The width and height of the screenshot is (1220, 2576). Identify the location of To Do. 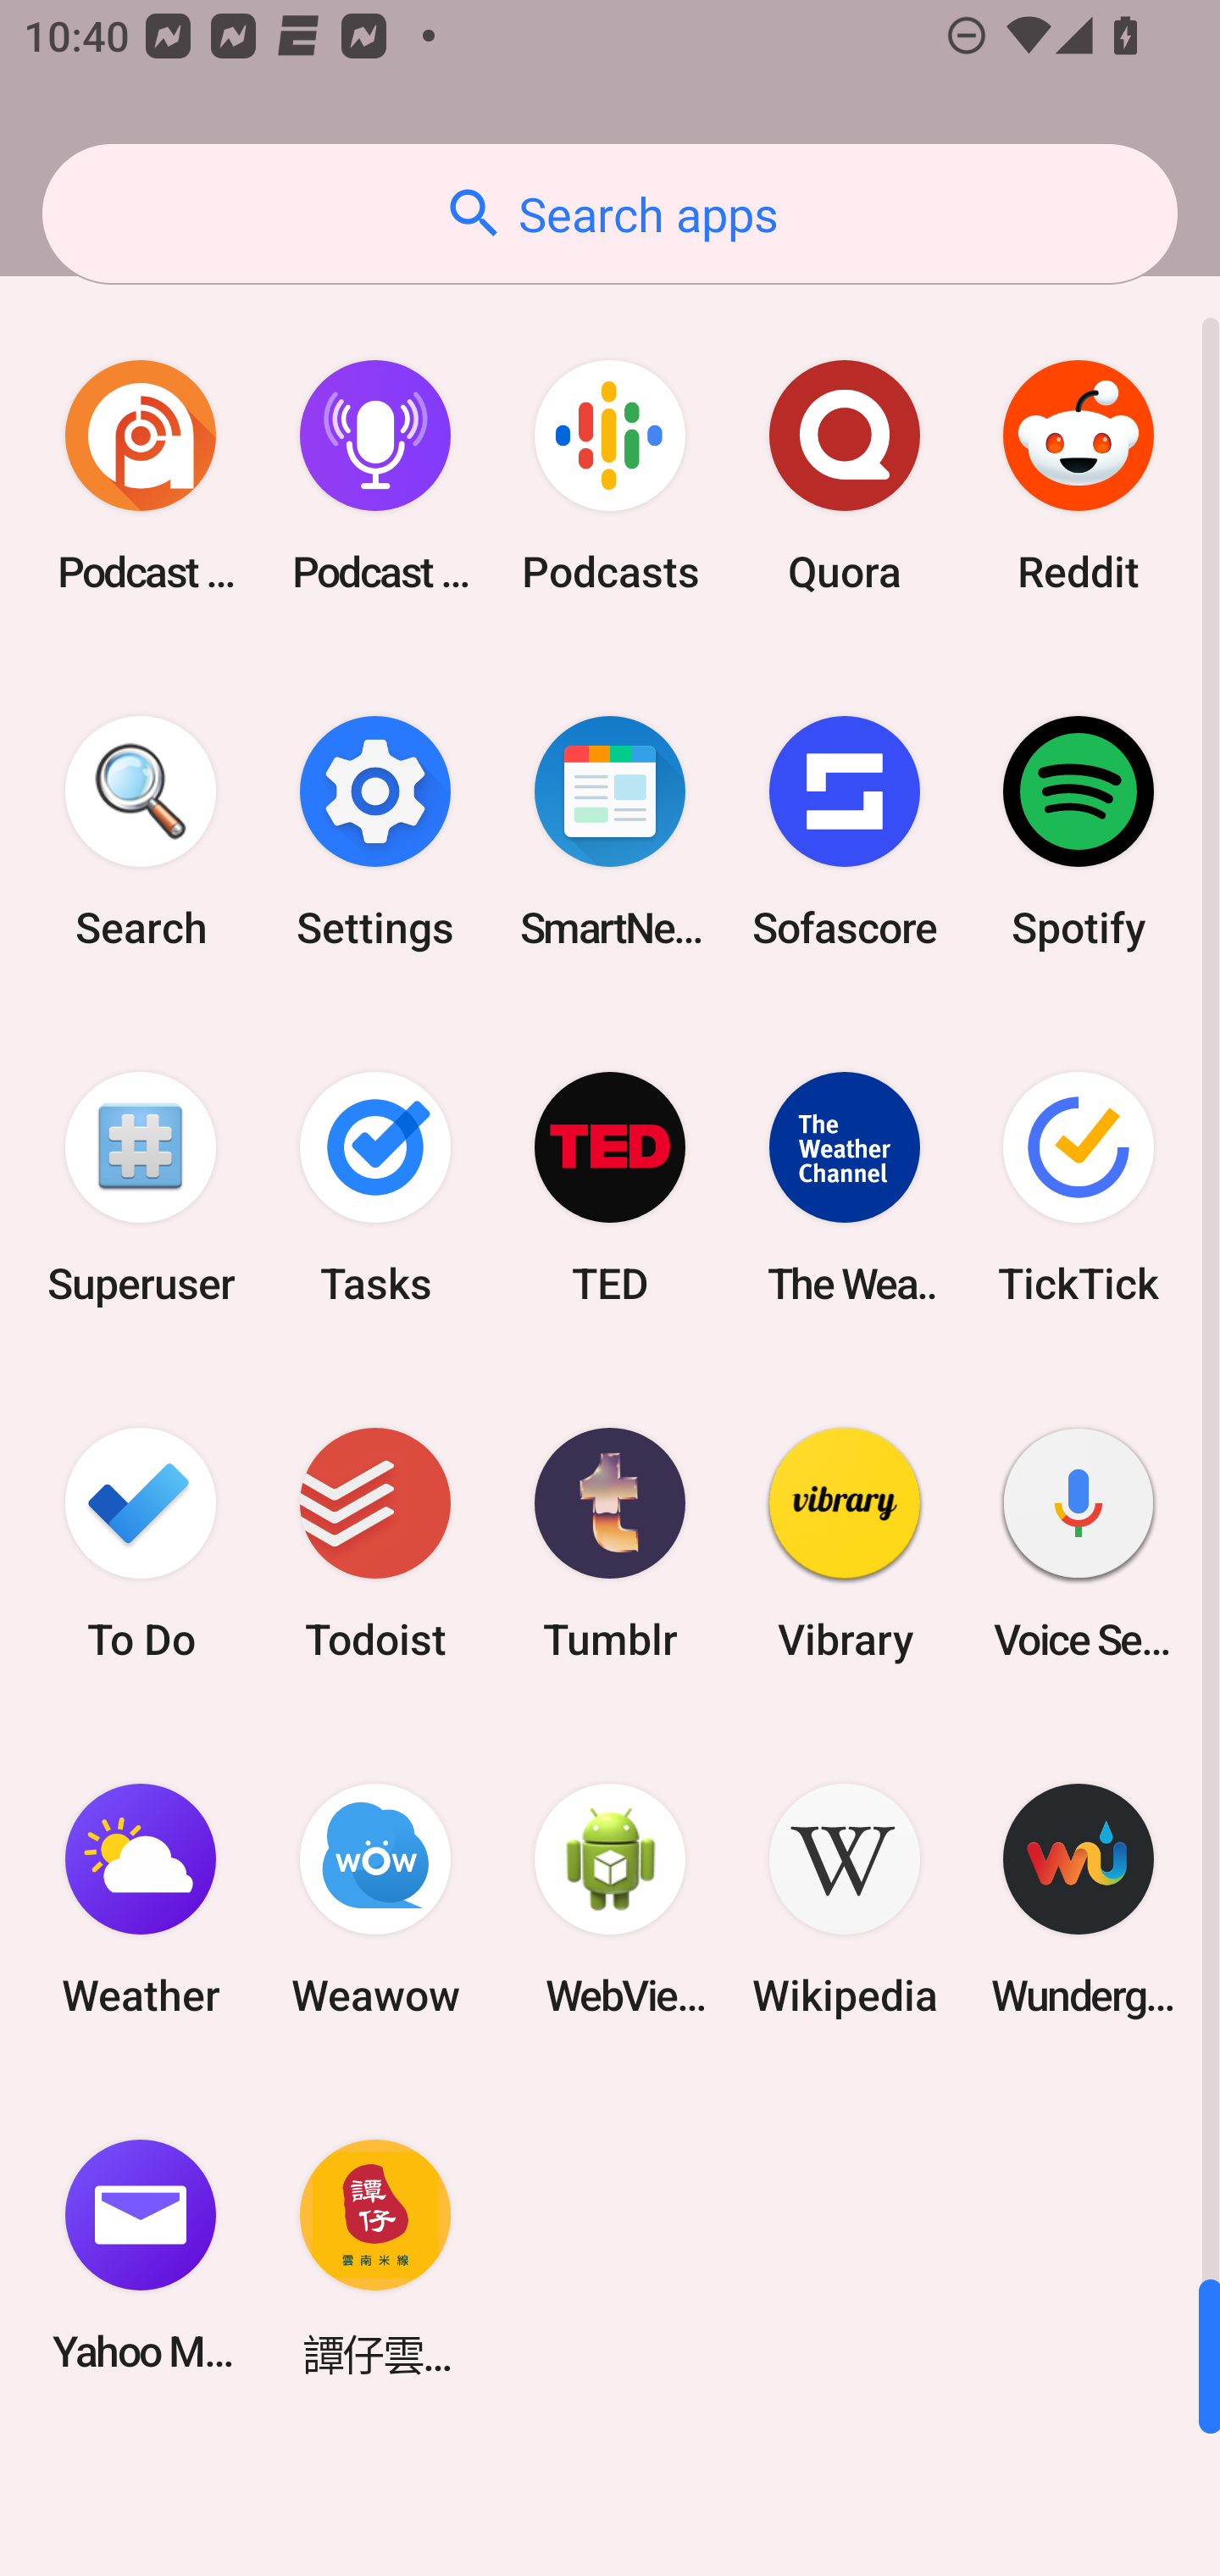
(141, 1542).